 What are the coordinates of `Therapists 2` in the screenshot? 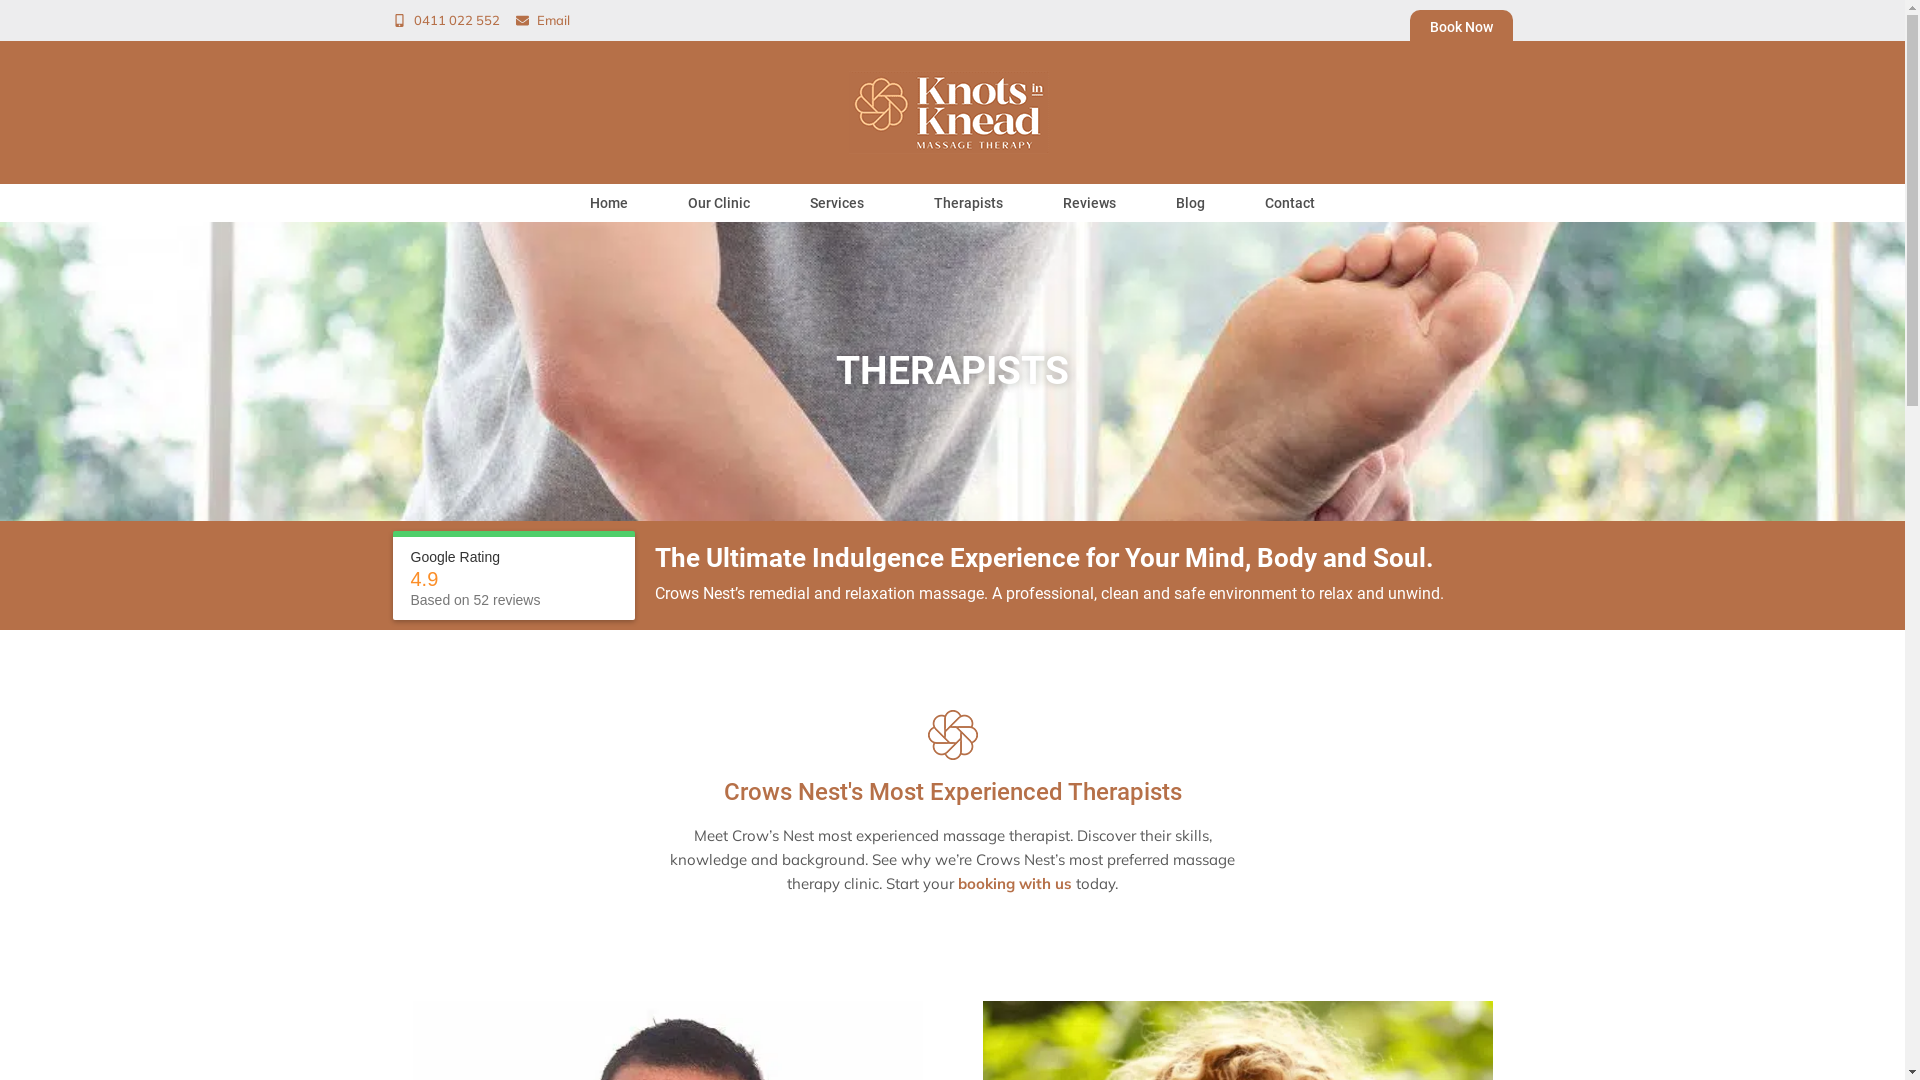 It's located at (953, 735).